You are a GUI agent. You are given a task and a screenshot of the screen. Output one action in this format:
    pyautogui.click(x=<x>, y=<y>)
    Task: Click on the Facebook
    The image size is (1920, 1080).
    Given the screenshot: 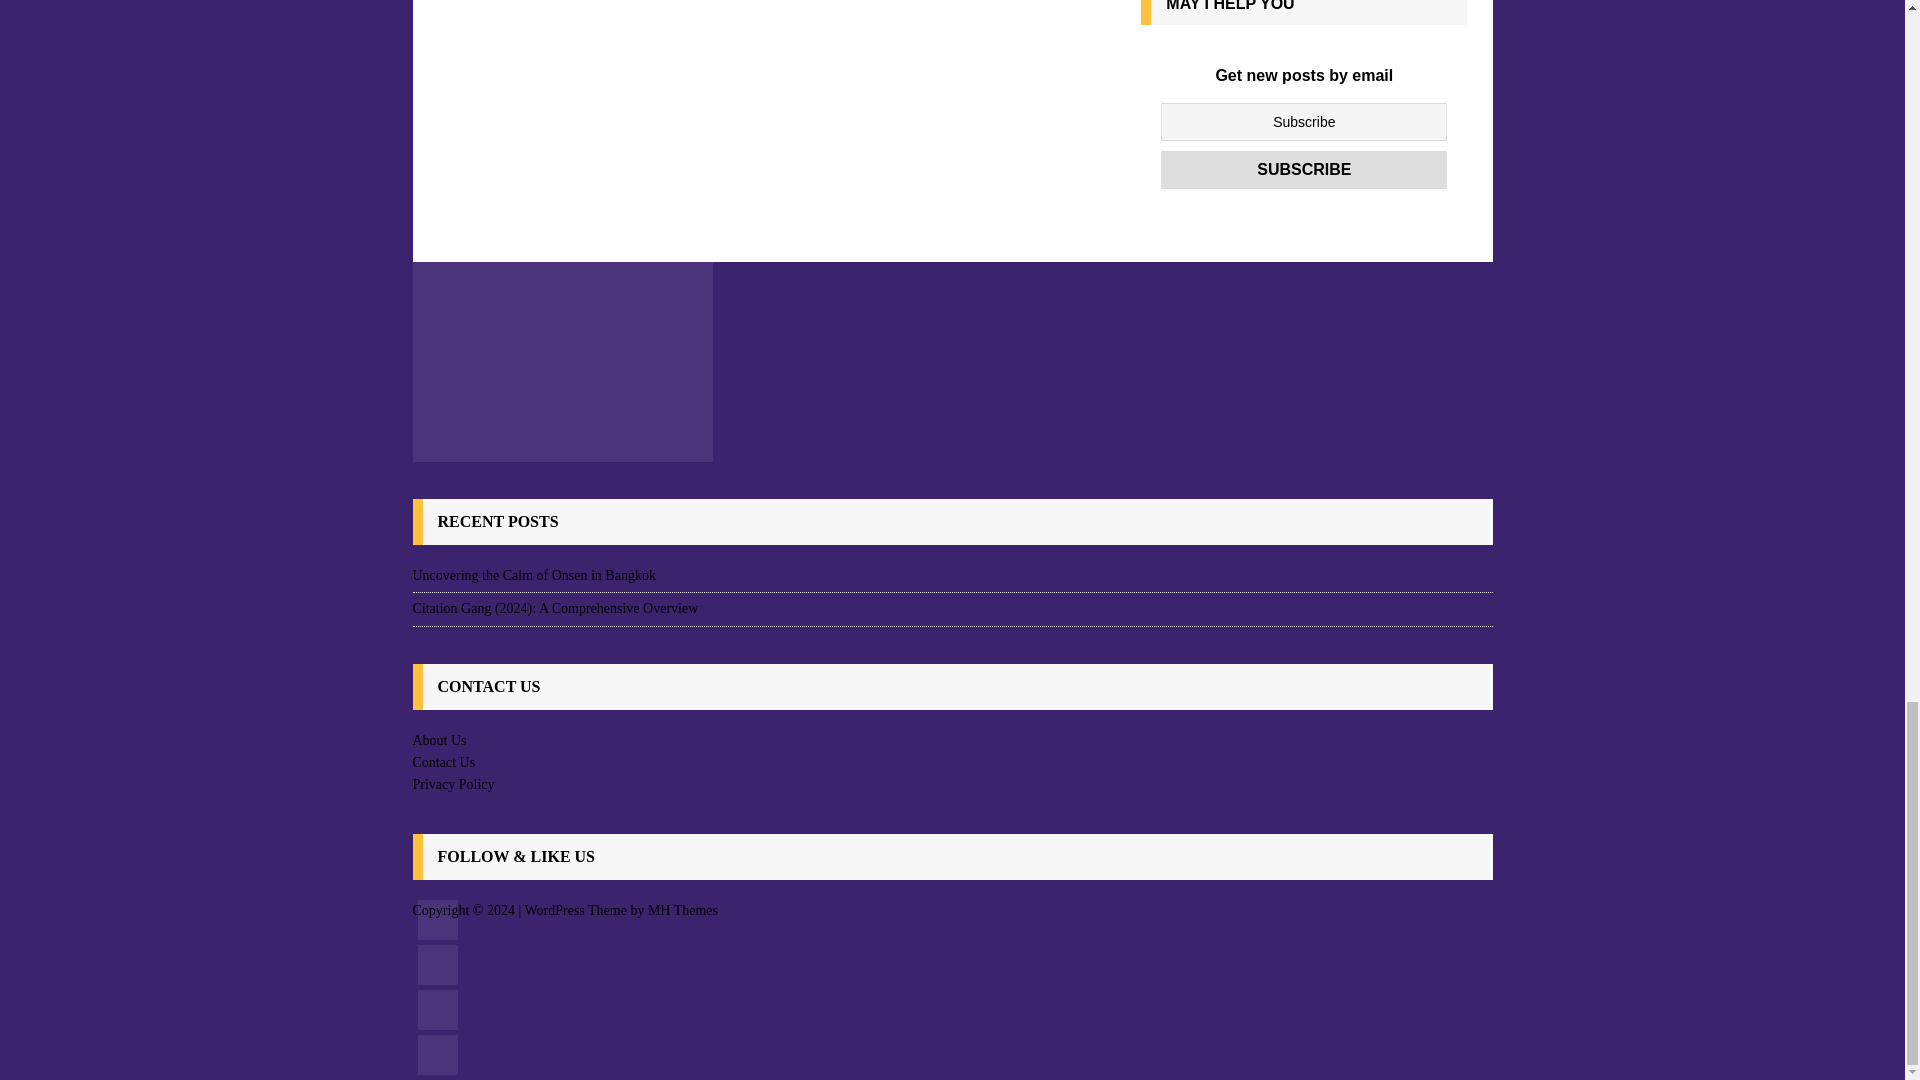 What is the action you would take?
    pyautogui.click(x=438, y=1010)
    